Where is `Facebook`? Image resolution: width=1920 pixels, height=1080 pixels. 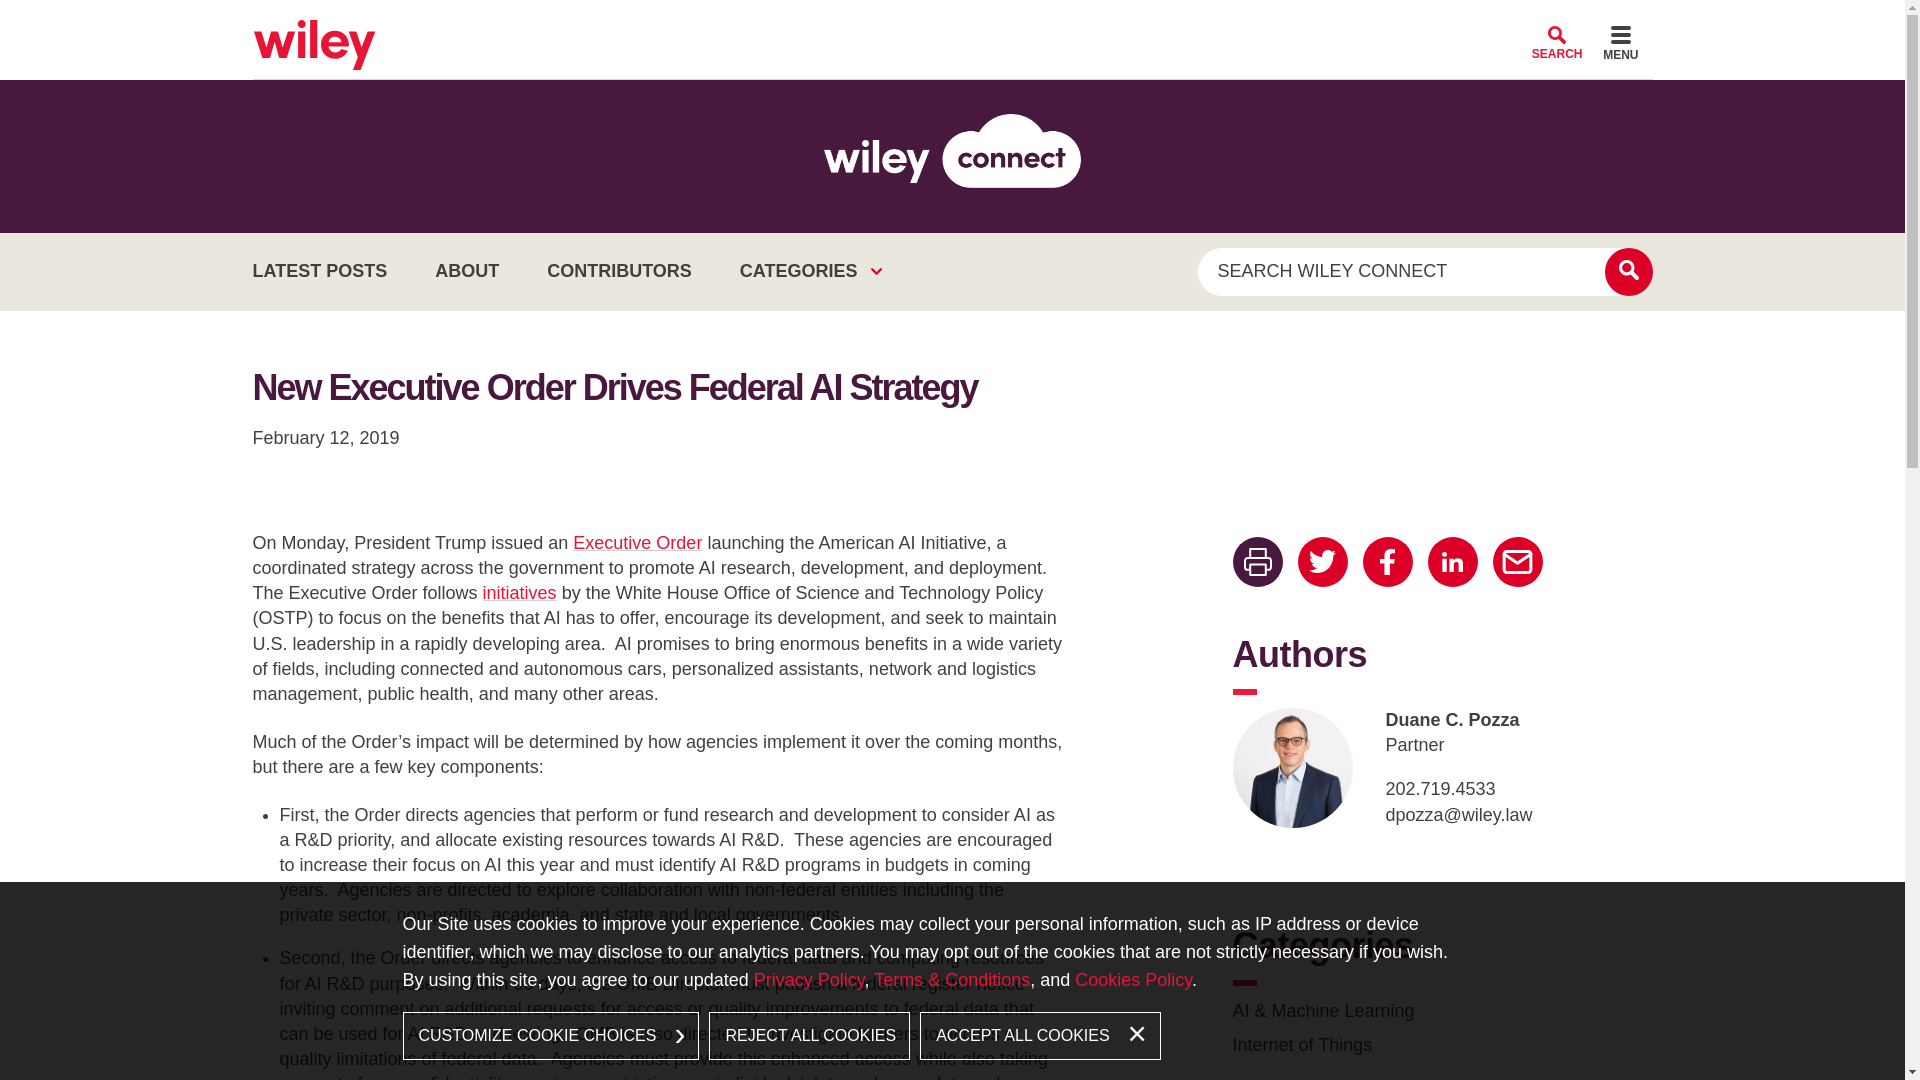 Facebook is located at coordinates (1386, 562).